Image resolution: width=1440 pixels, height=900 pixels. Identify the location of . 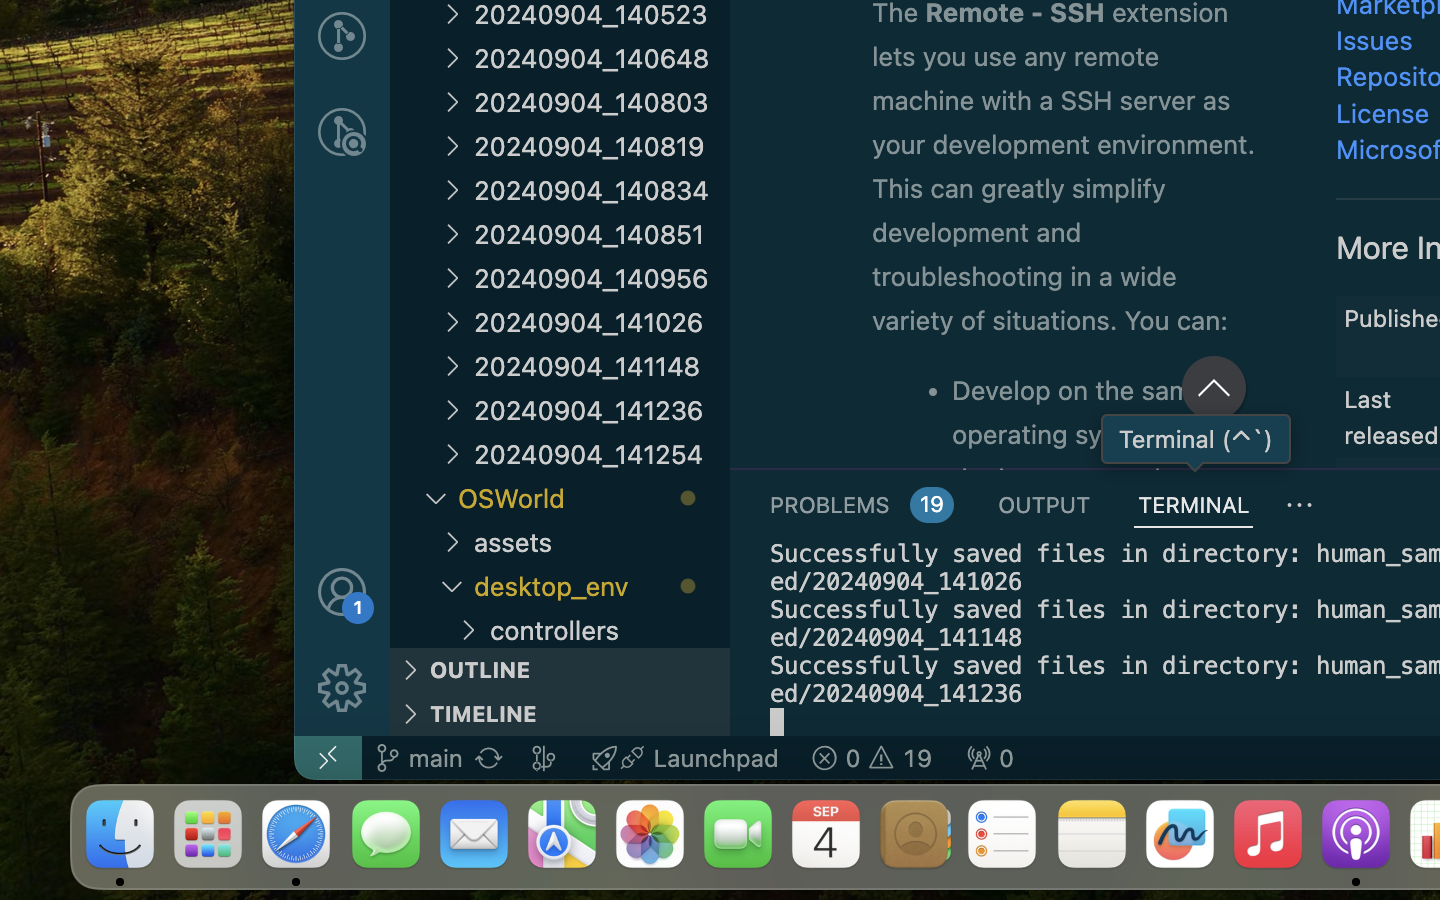
(342, 592).